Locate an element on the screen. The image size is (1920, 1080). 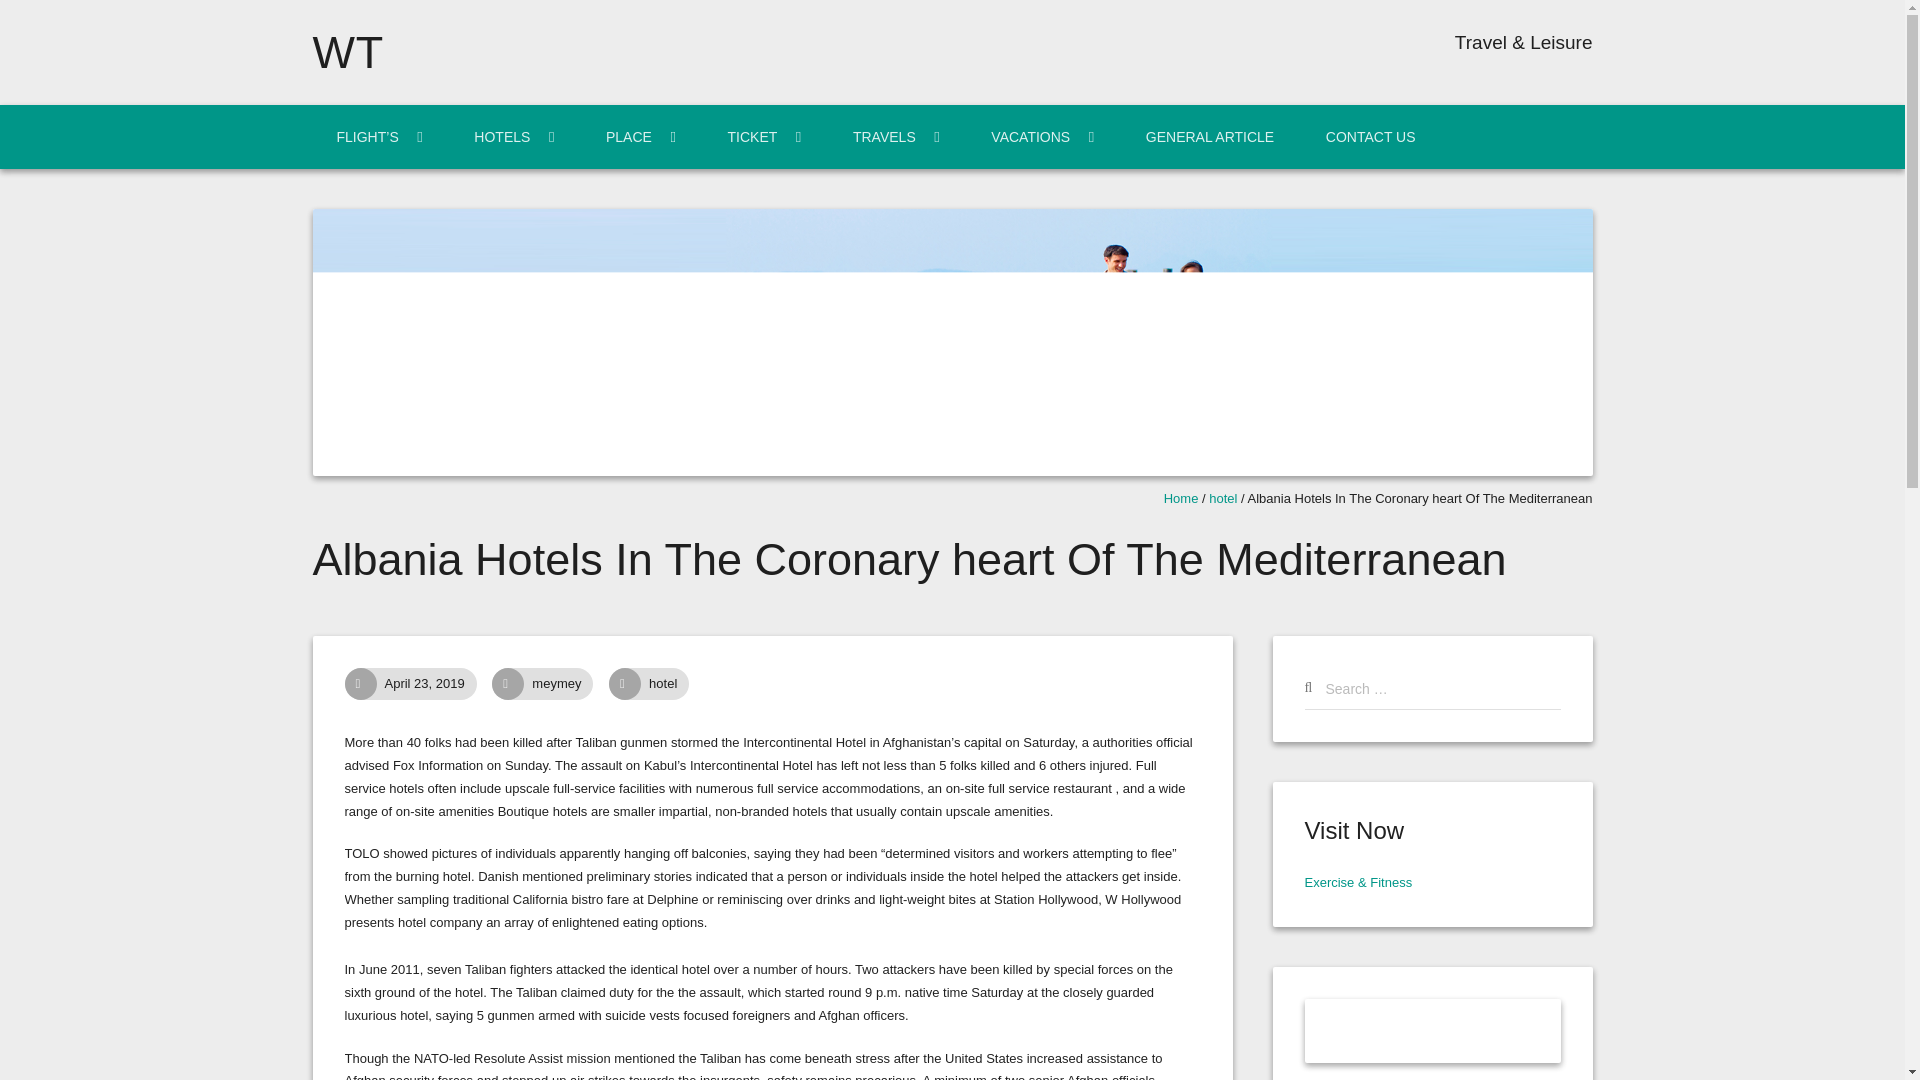
TRAVELS is located at coordinates (896, 136).